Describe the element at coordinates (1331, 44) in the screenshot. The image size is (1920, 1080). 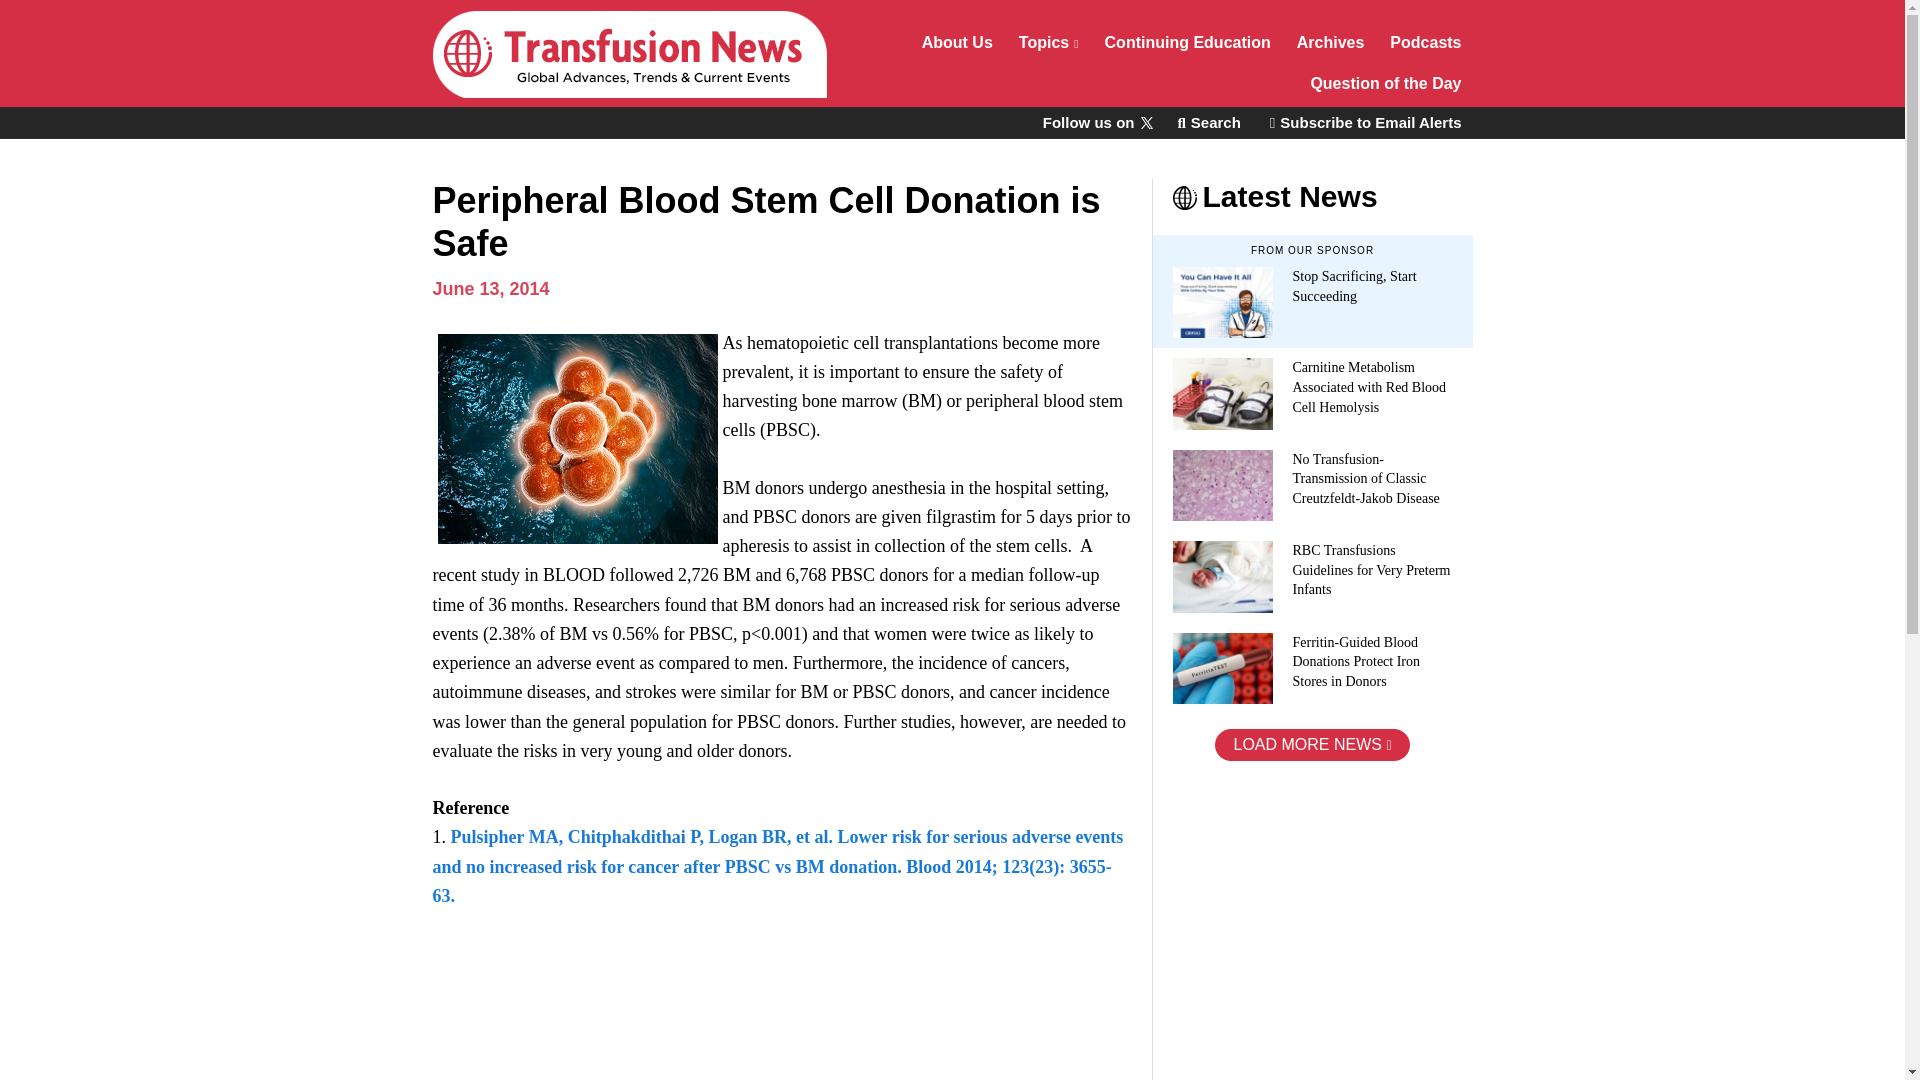
I see `Archives` at that location.